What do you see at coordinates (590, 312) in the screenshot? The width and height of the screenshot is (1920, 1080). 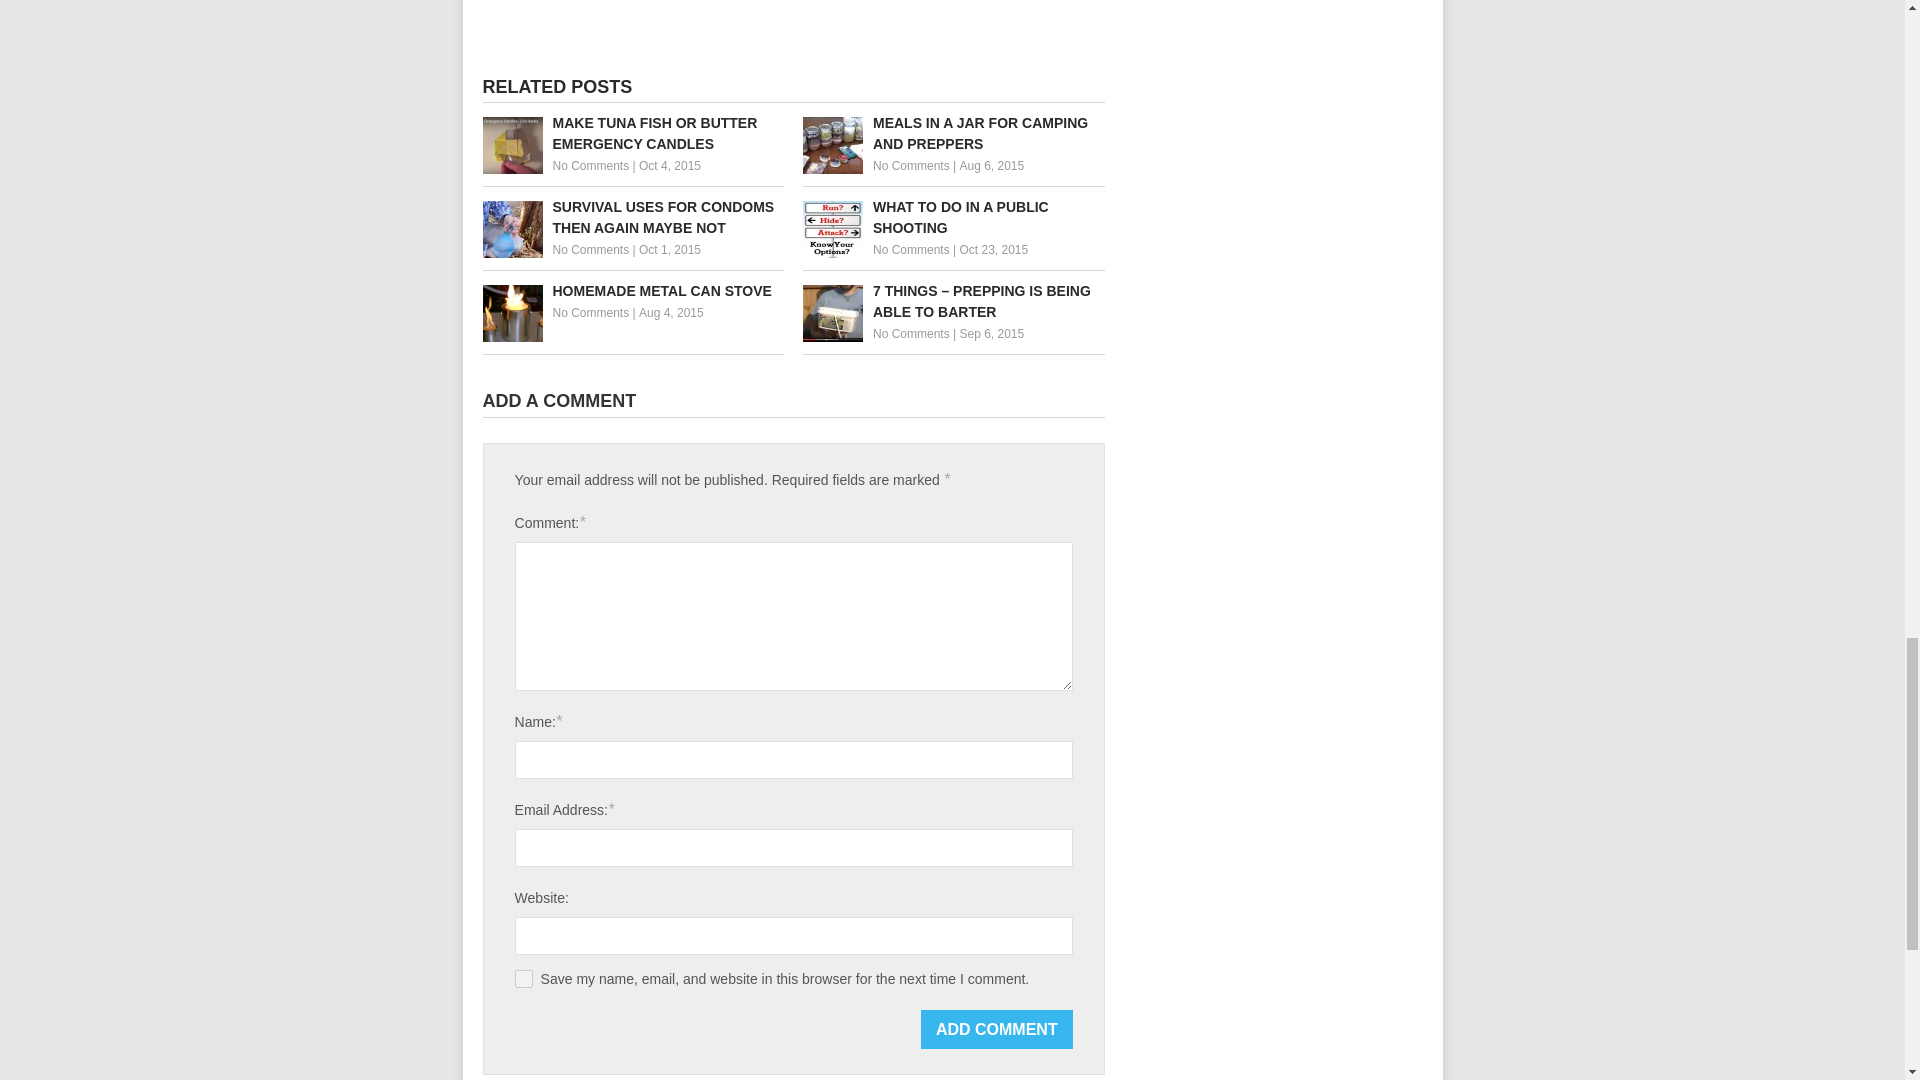 I see `No Comments` at bounding box center [590, 312].